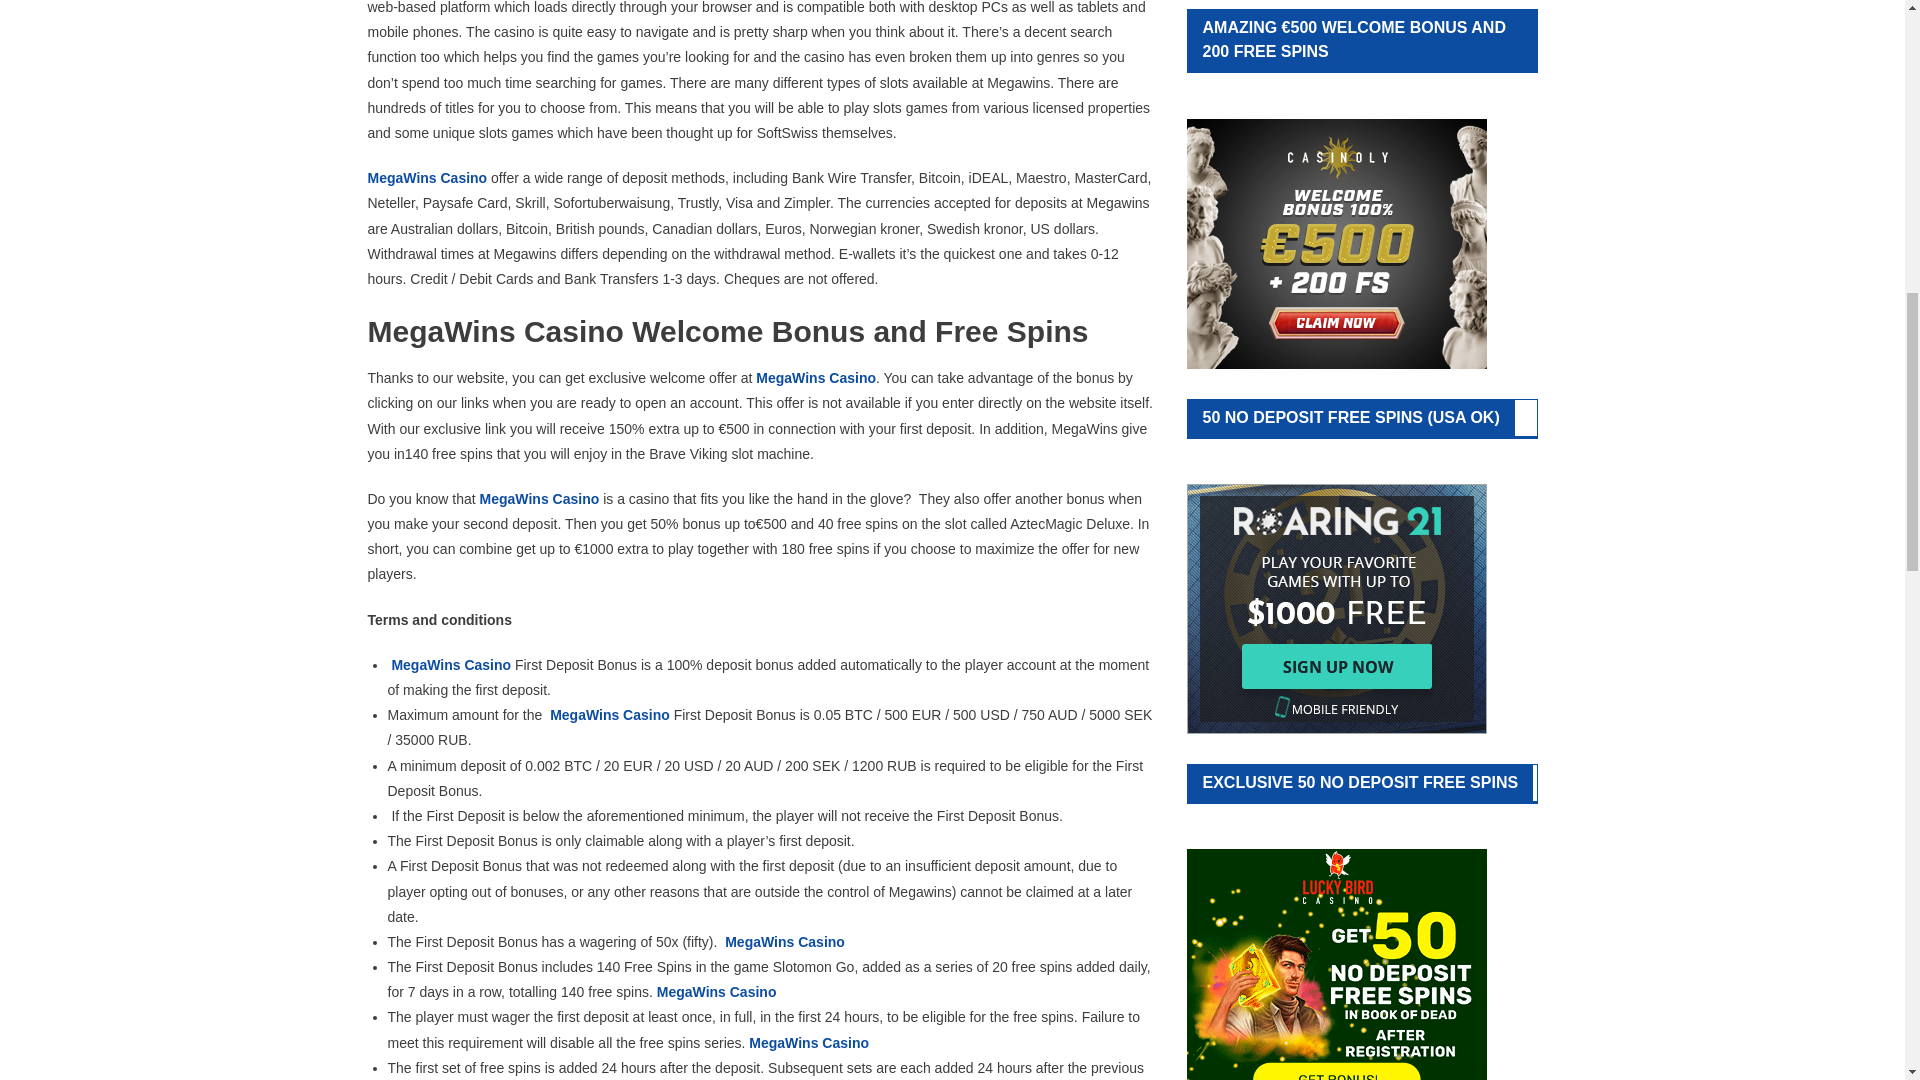 This screenshot has height=1080, width=1920. Describe the element at coordinates (428, 177) in the screenshot. I see `MegaWins Casino` at that location.